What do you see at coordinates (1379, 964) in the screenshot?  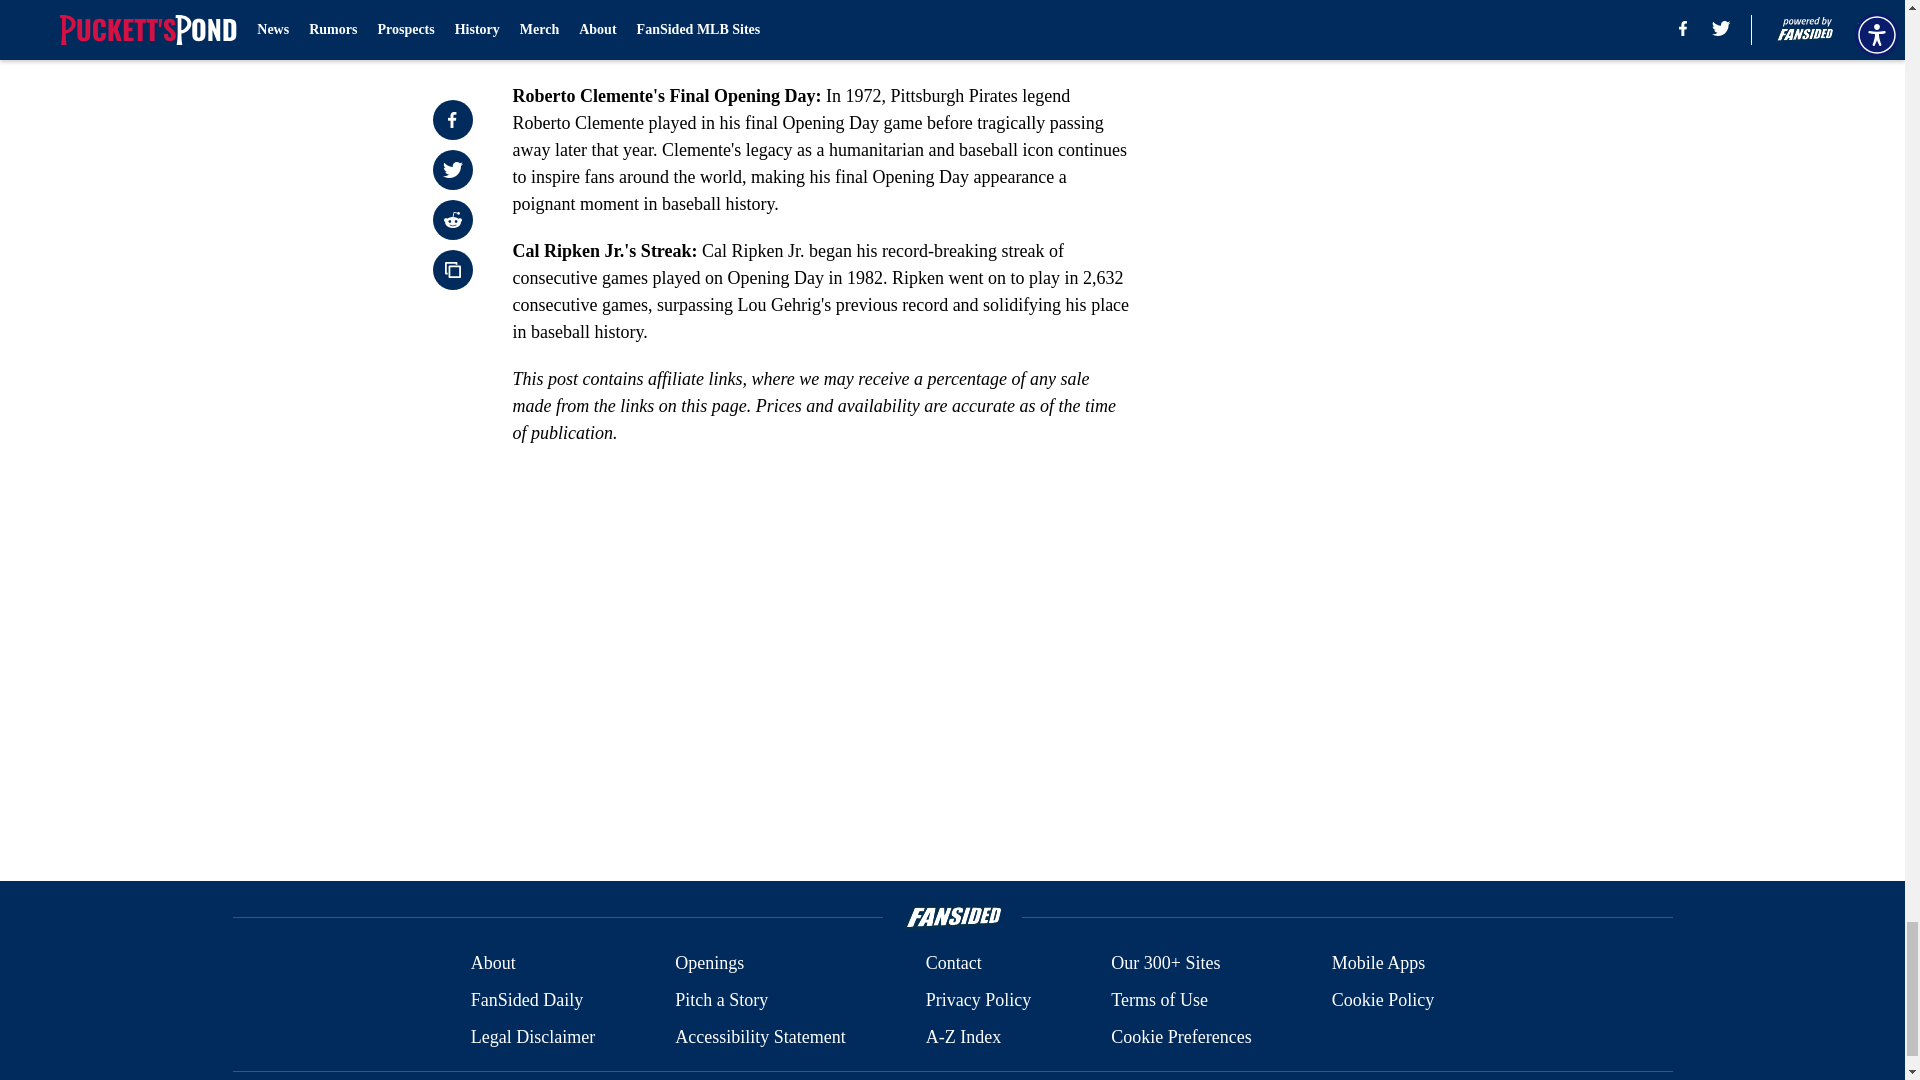 I see `Mobile Apps` at bounding box center [1379, 964].